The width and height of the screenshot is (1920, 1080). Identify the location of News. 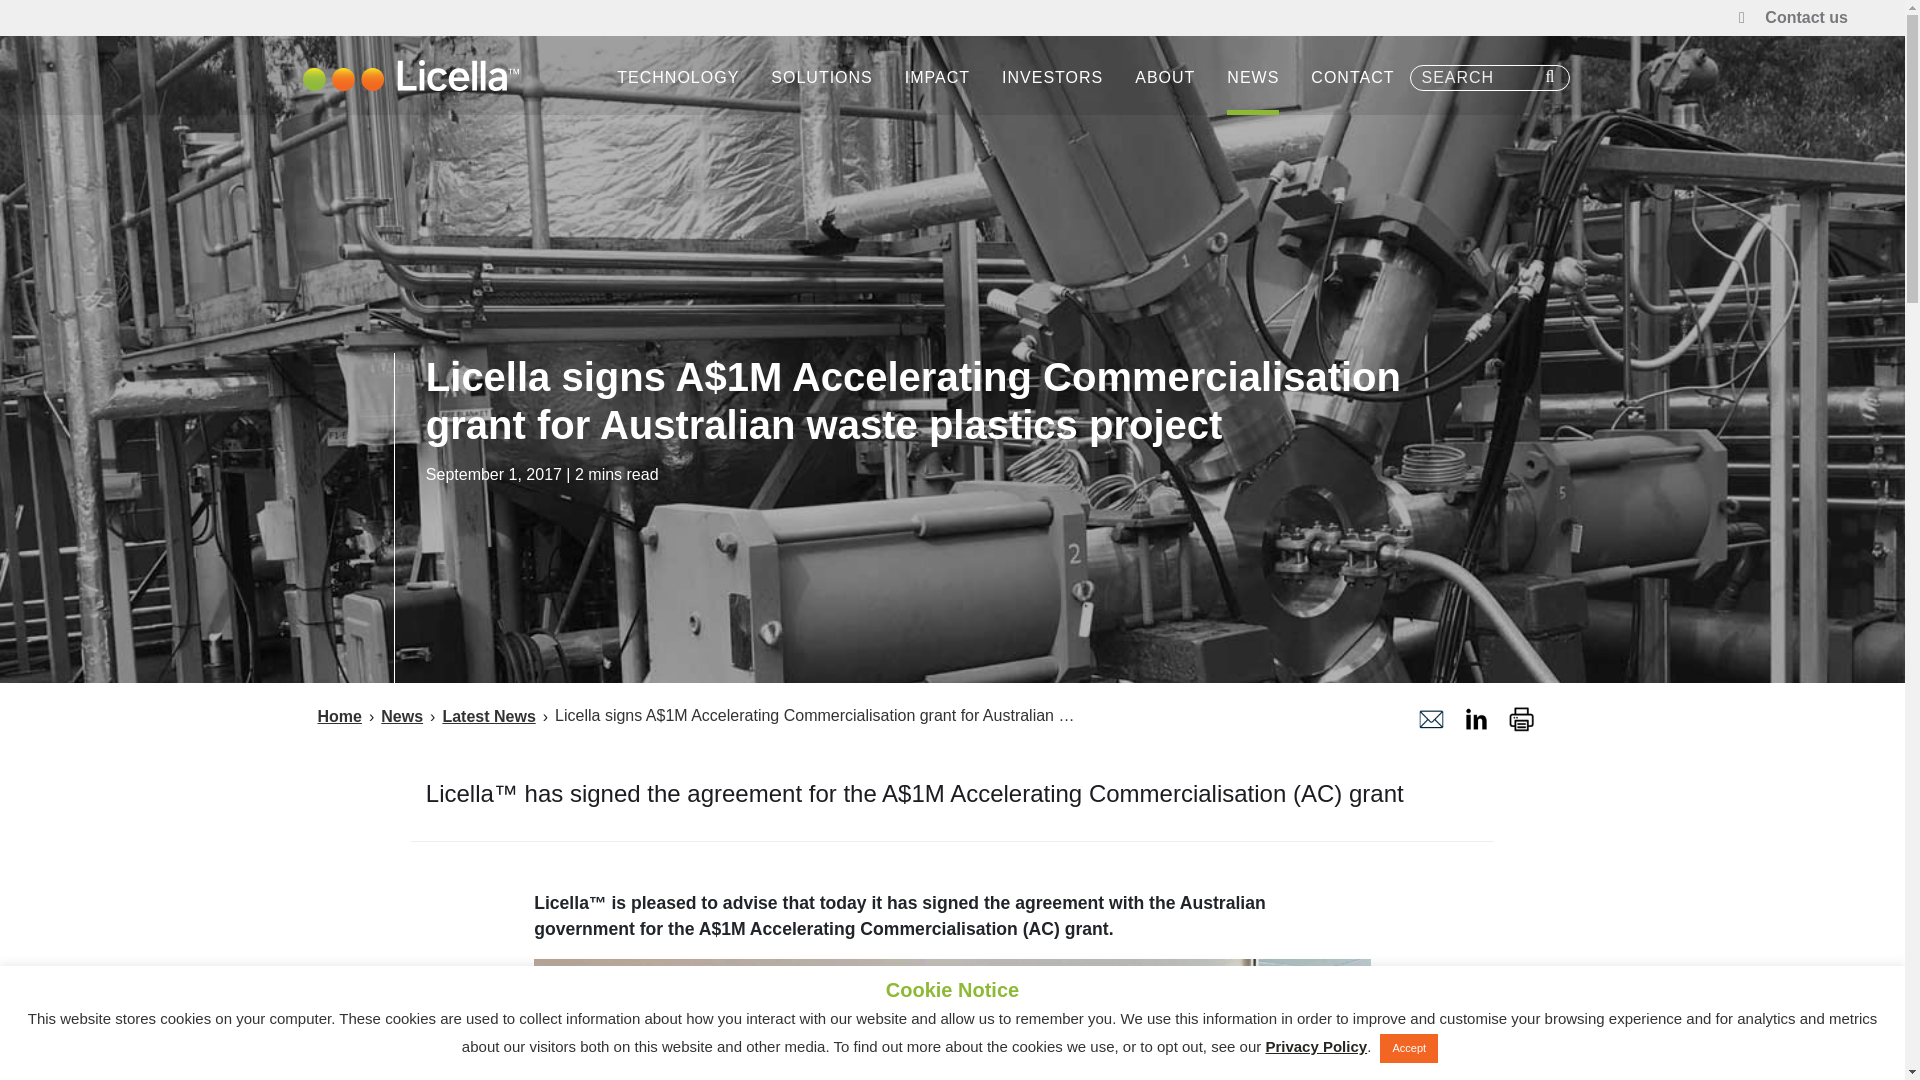
(402, 716).